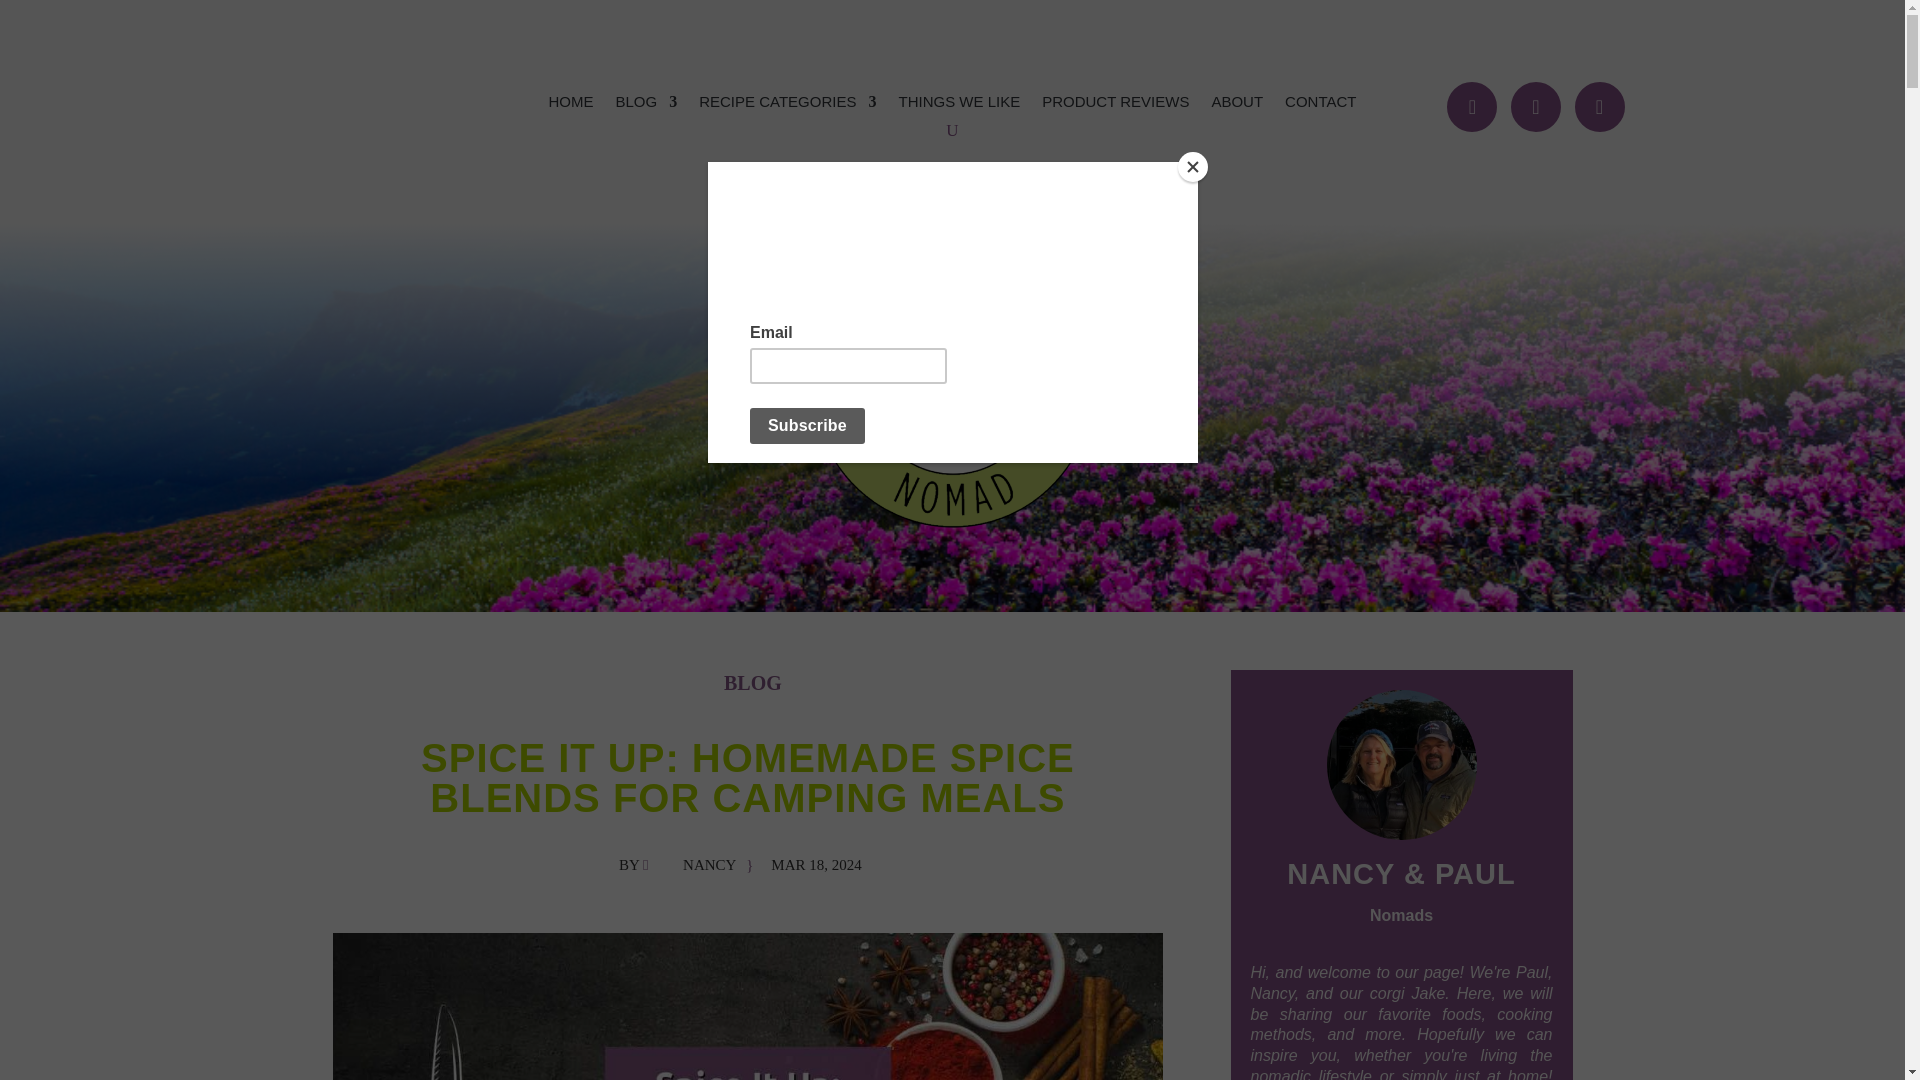 Image resolution: width=1920 pixels, height=1080 pixels. What do you see at coordinates (1115, 106) in the screenshot?
I see `PRODUCT REVIEWS` at bounding box center [1115, 106].